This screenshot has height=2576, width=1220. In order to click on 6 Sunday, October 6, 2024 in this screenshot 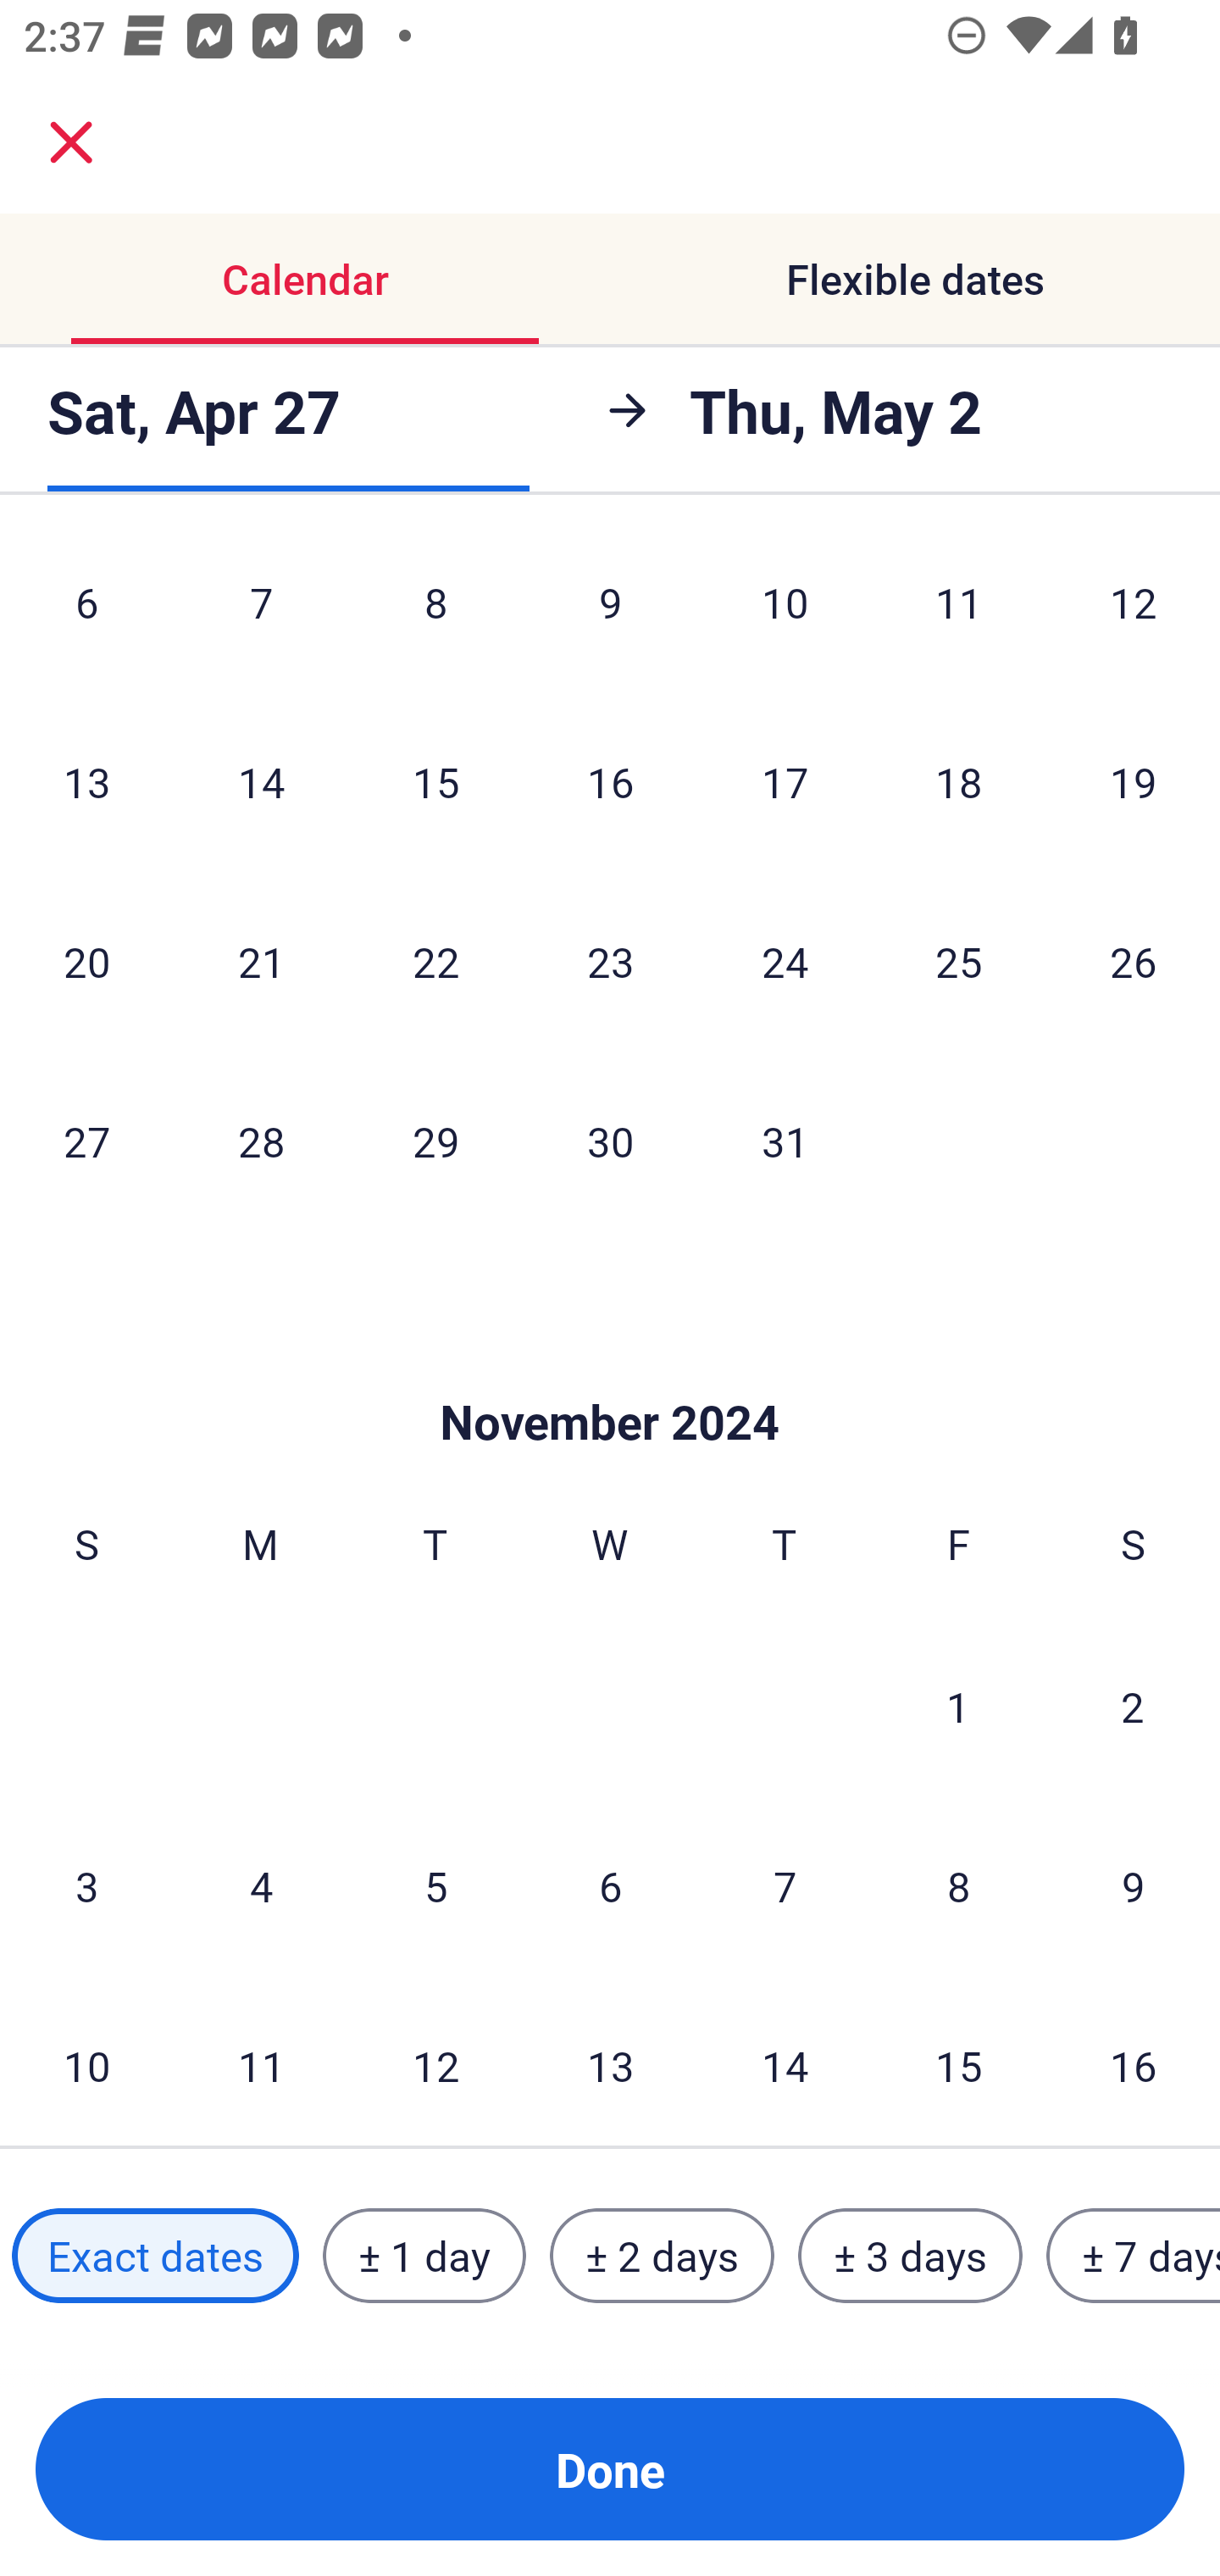, I will do `click(86, 615)`.